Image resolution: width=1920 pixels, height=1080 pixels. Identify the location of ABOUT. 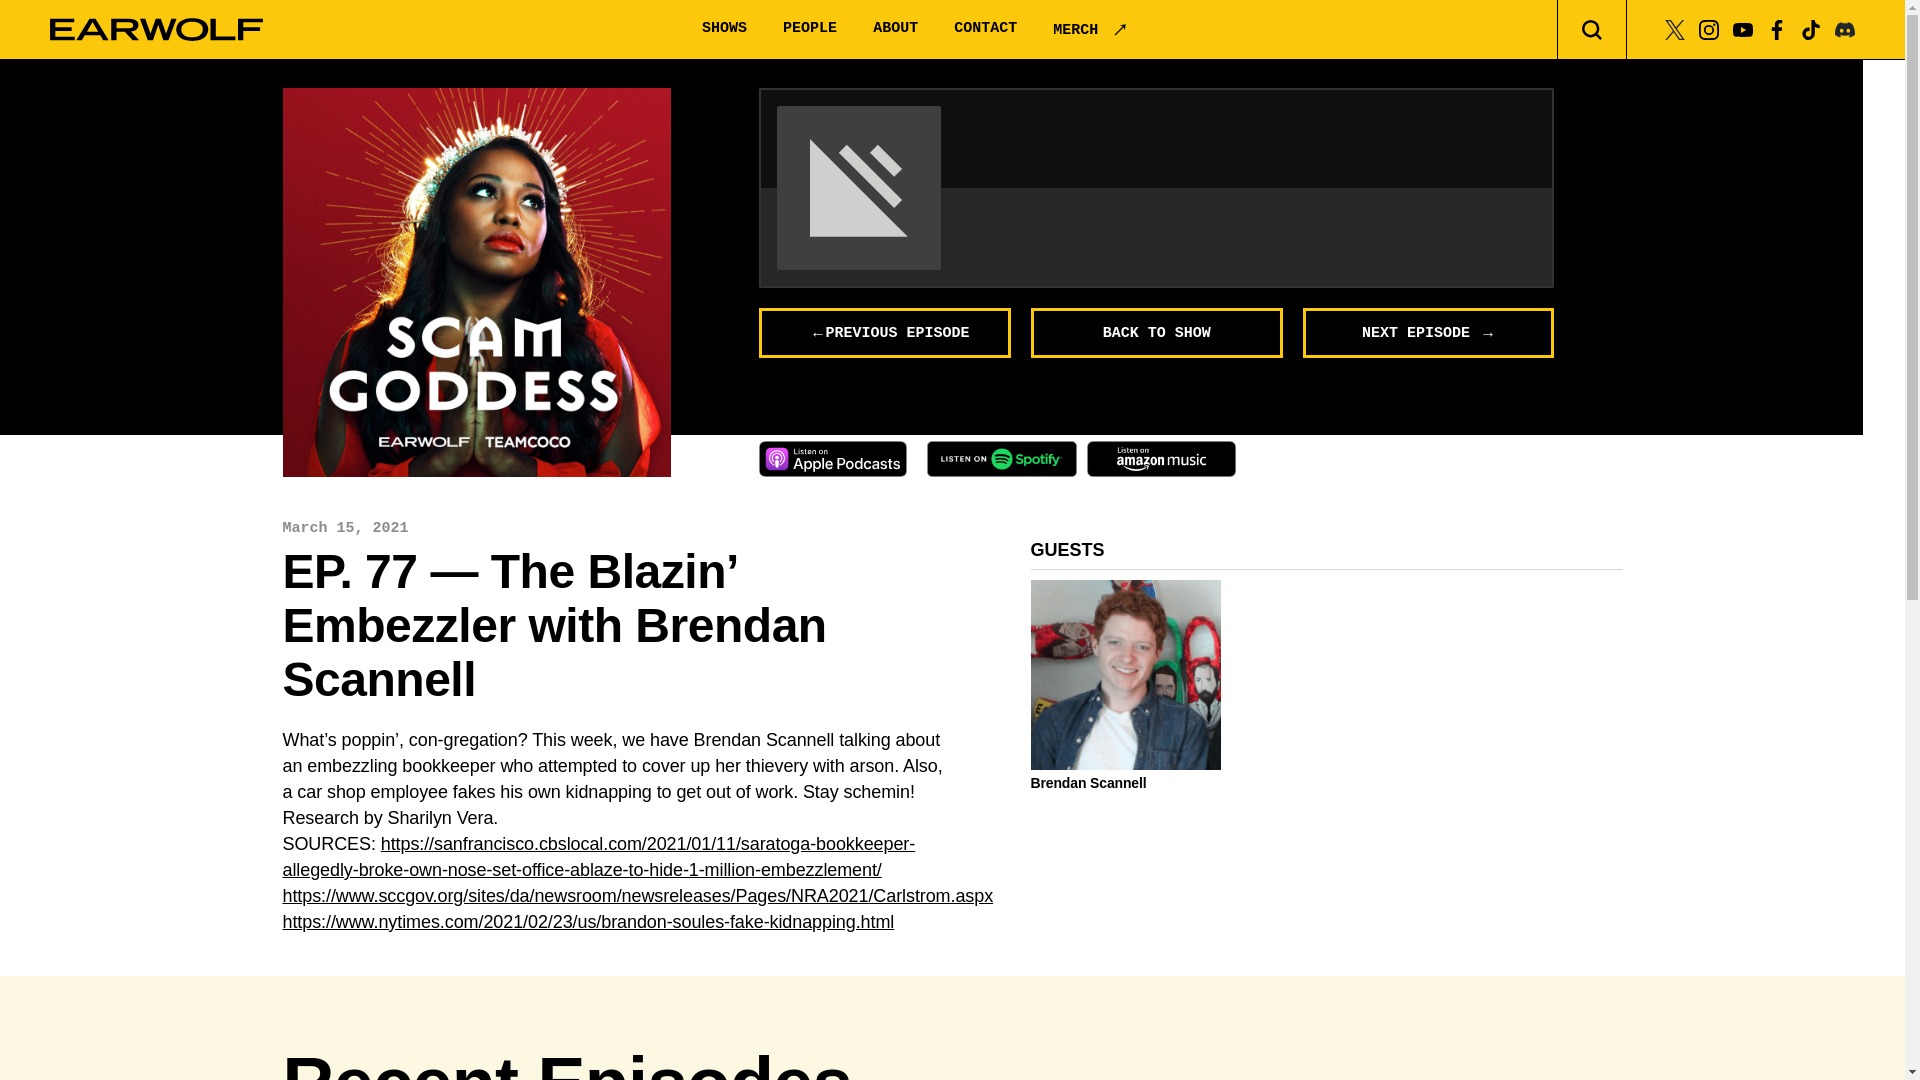
(895, 28).